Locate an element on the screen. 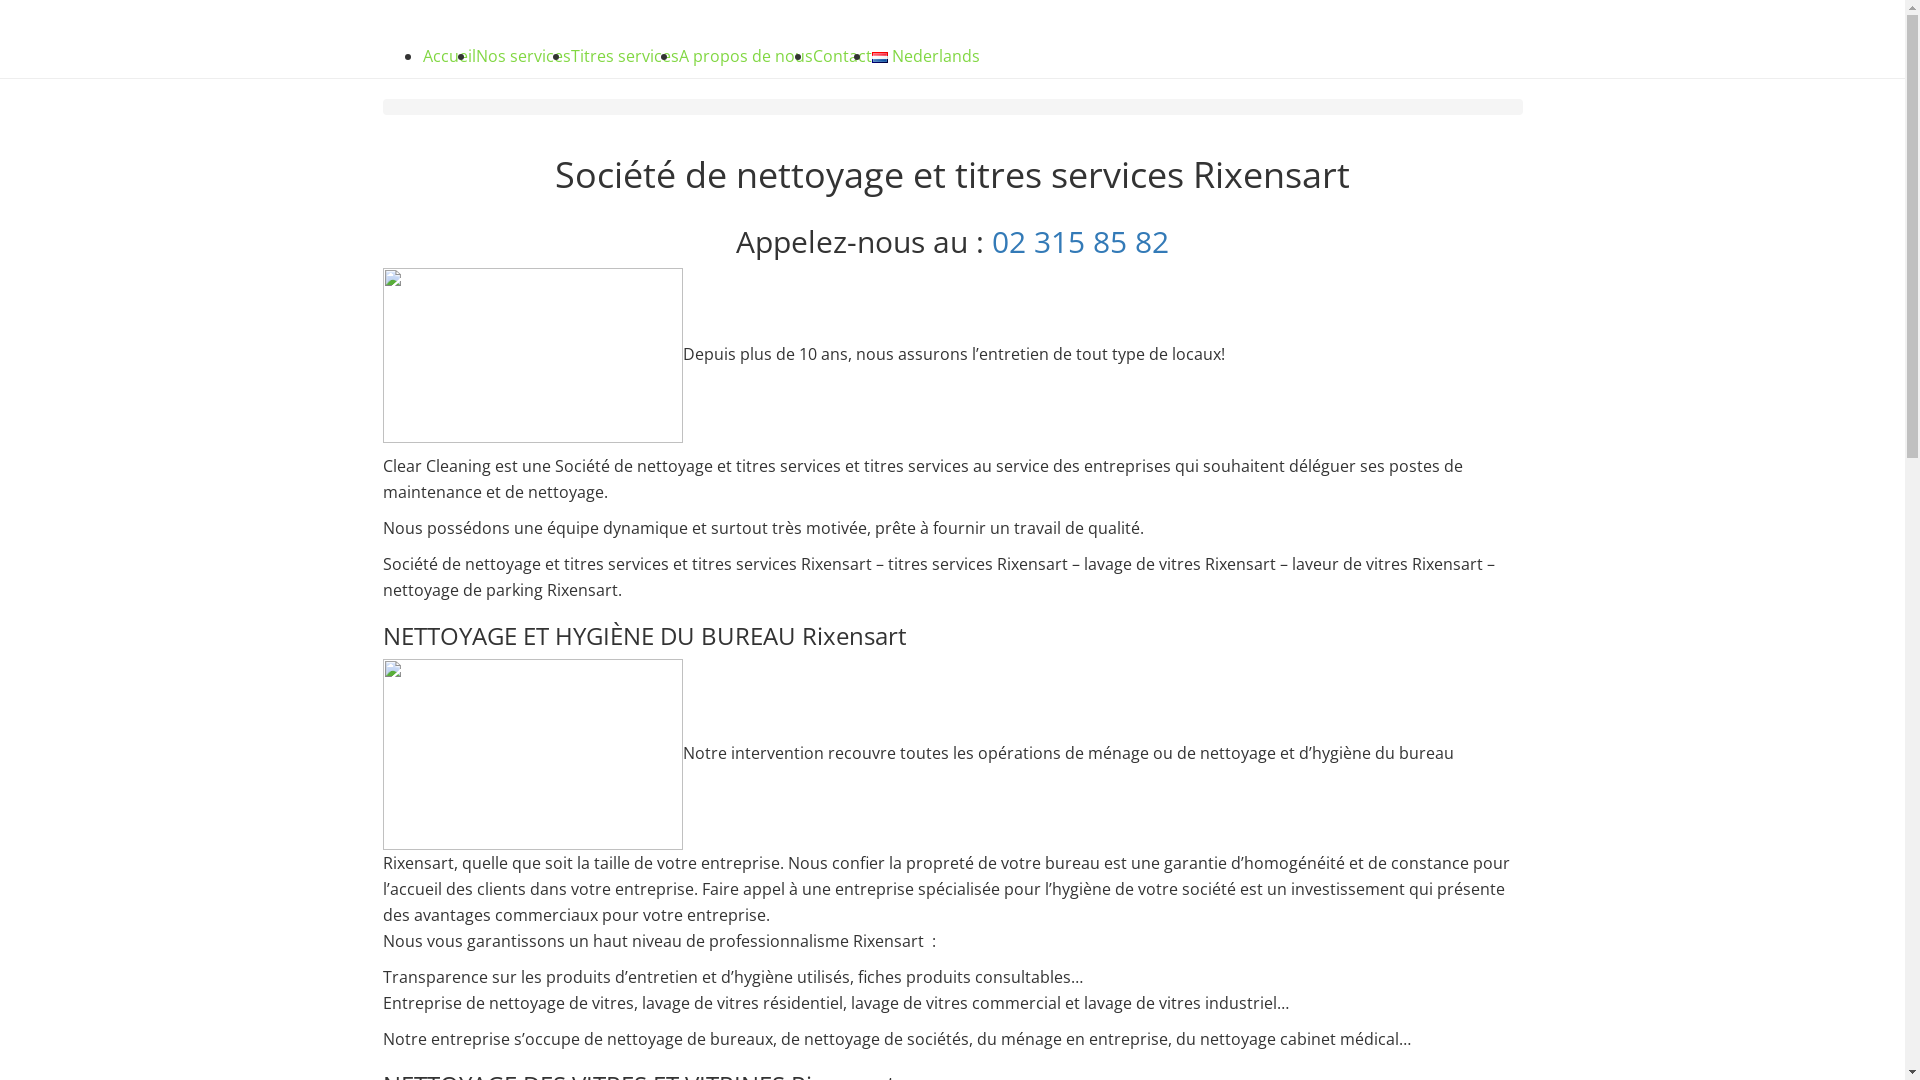 This screenshot has height=1080, width=1920. Accueil is located at coordinates (448, 56).